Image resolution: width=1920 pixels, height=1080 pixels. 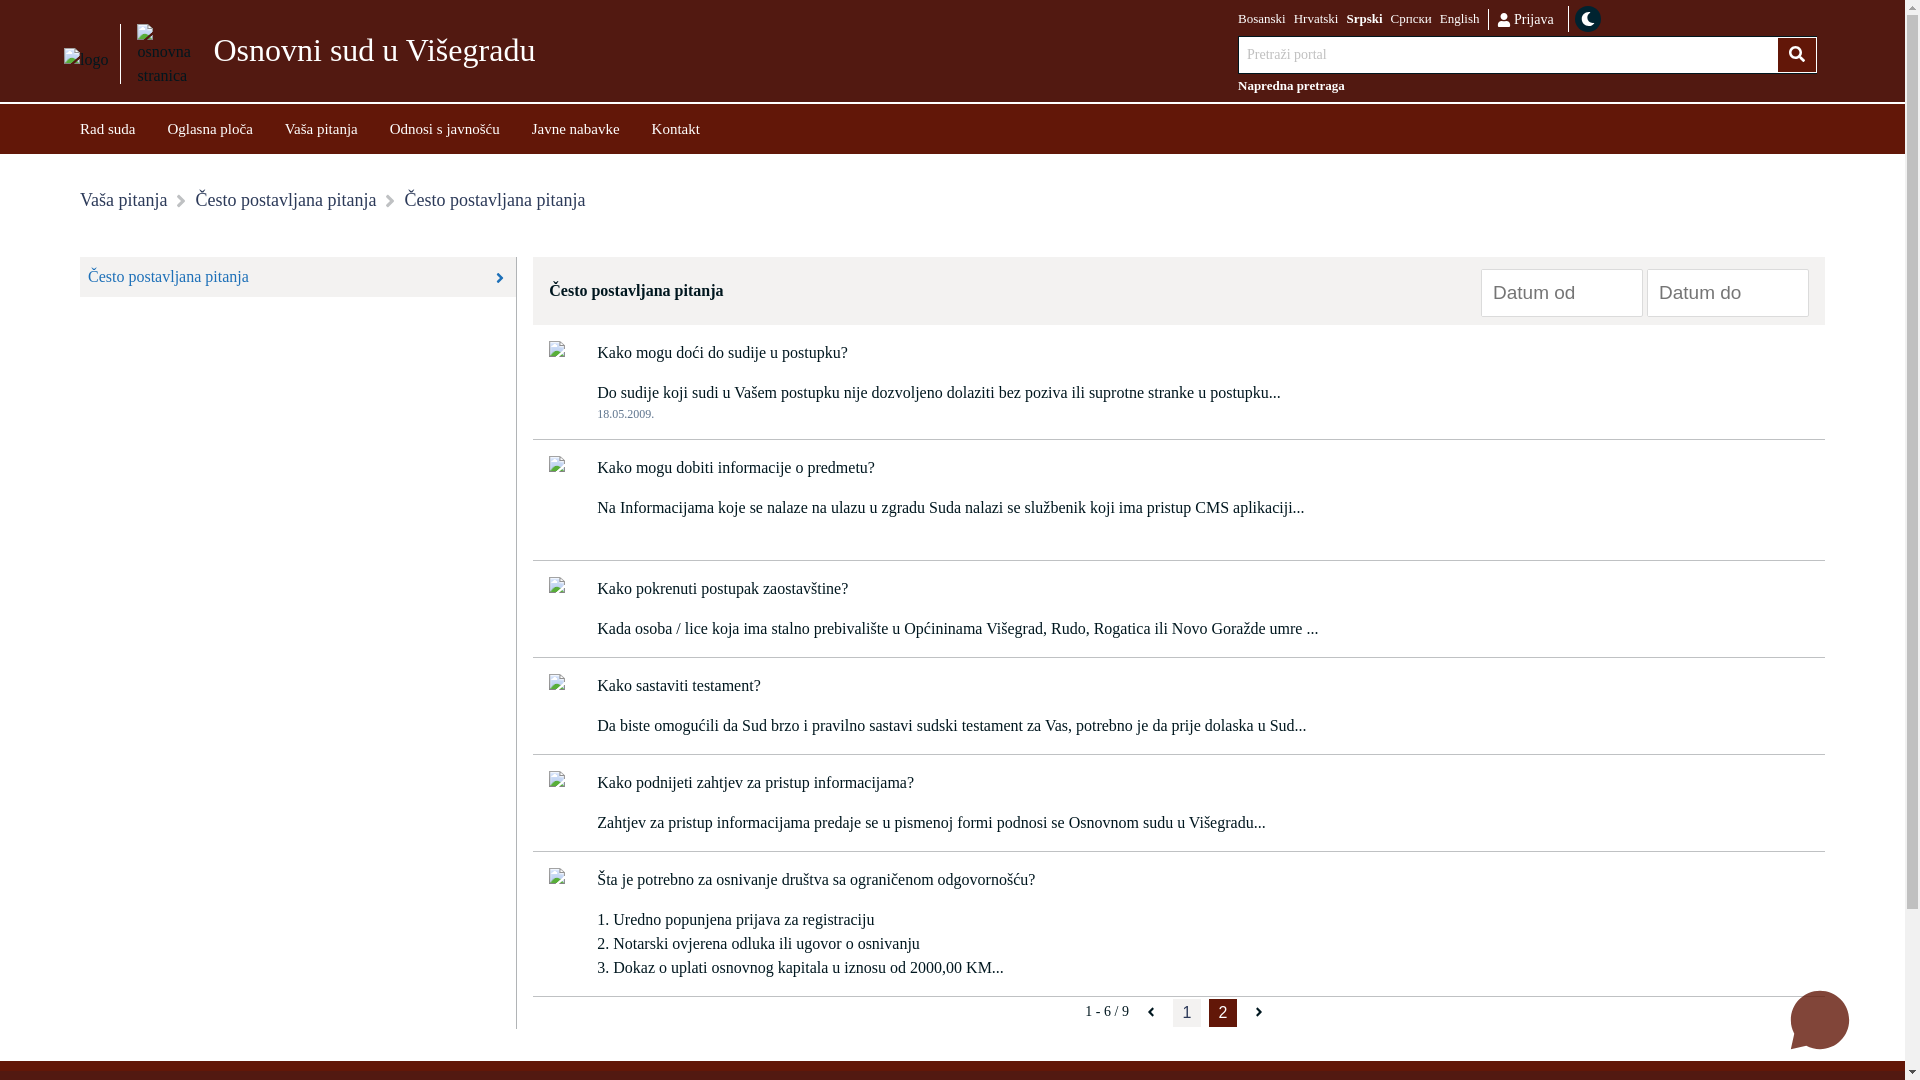 I want to click on Rad suda, so click(x=108, y=128).